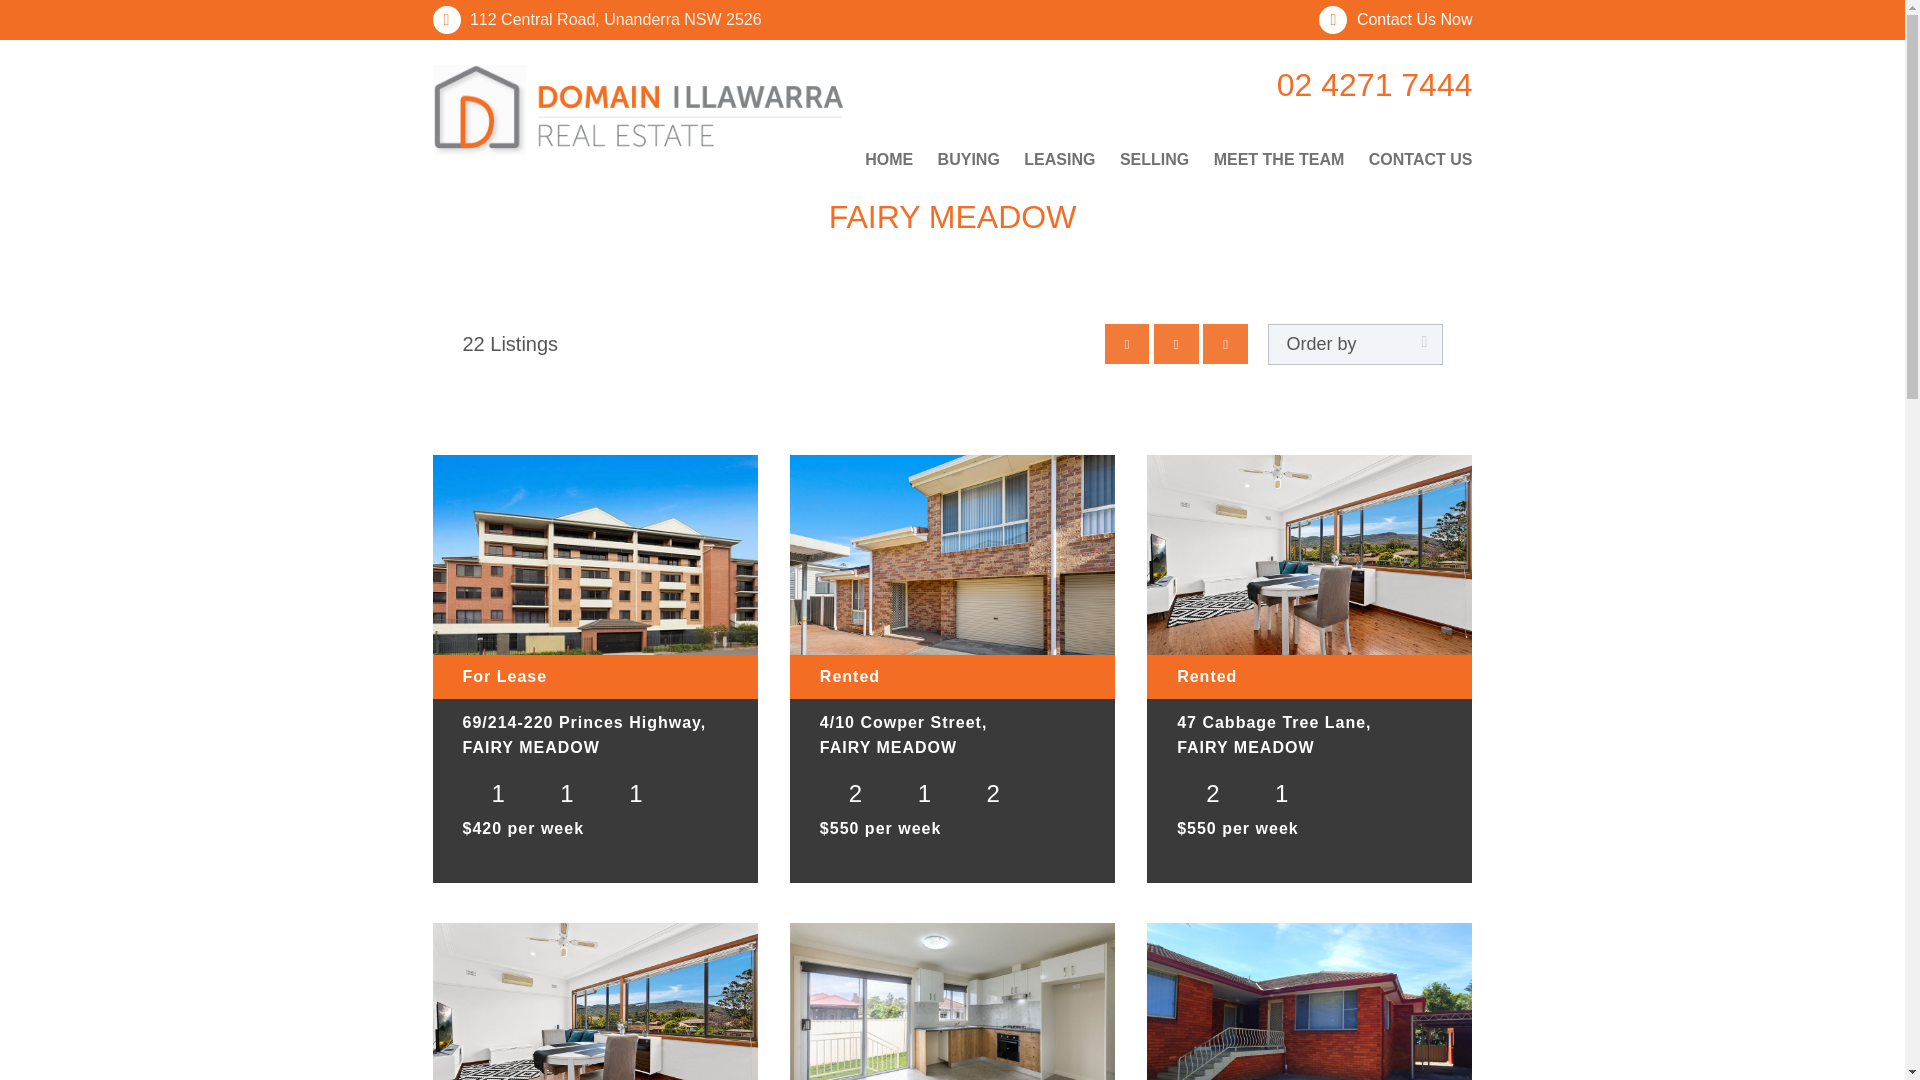  Describe the element at coordinates (594, 738) in the screenshot. I see `69/214-220 Princes Highway,
FAIRY MEADOW` at that location.